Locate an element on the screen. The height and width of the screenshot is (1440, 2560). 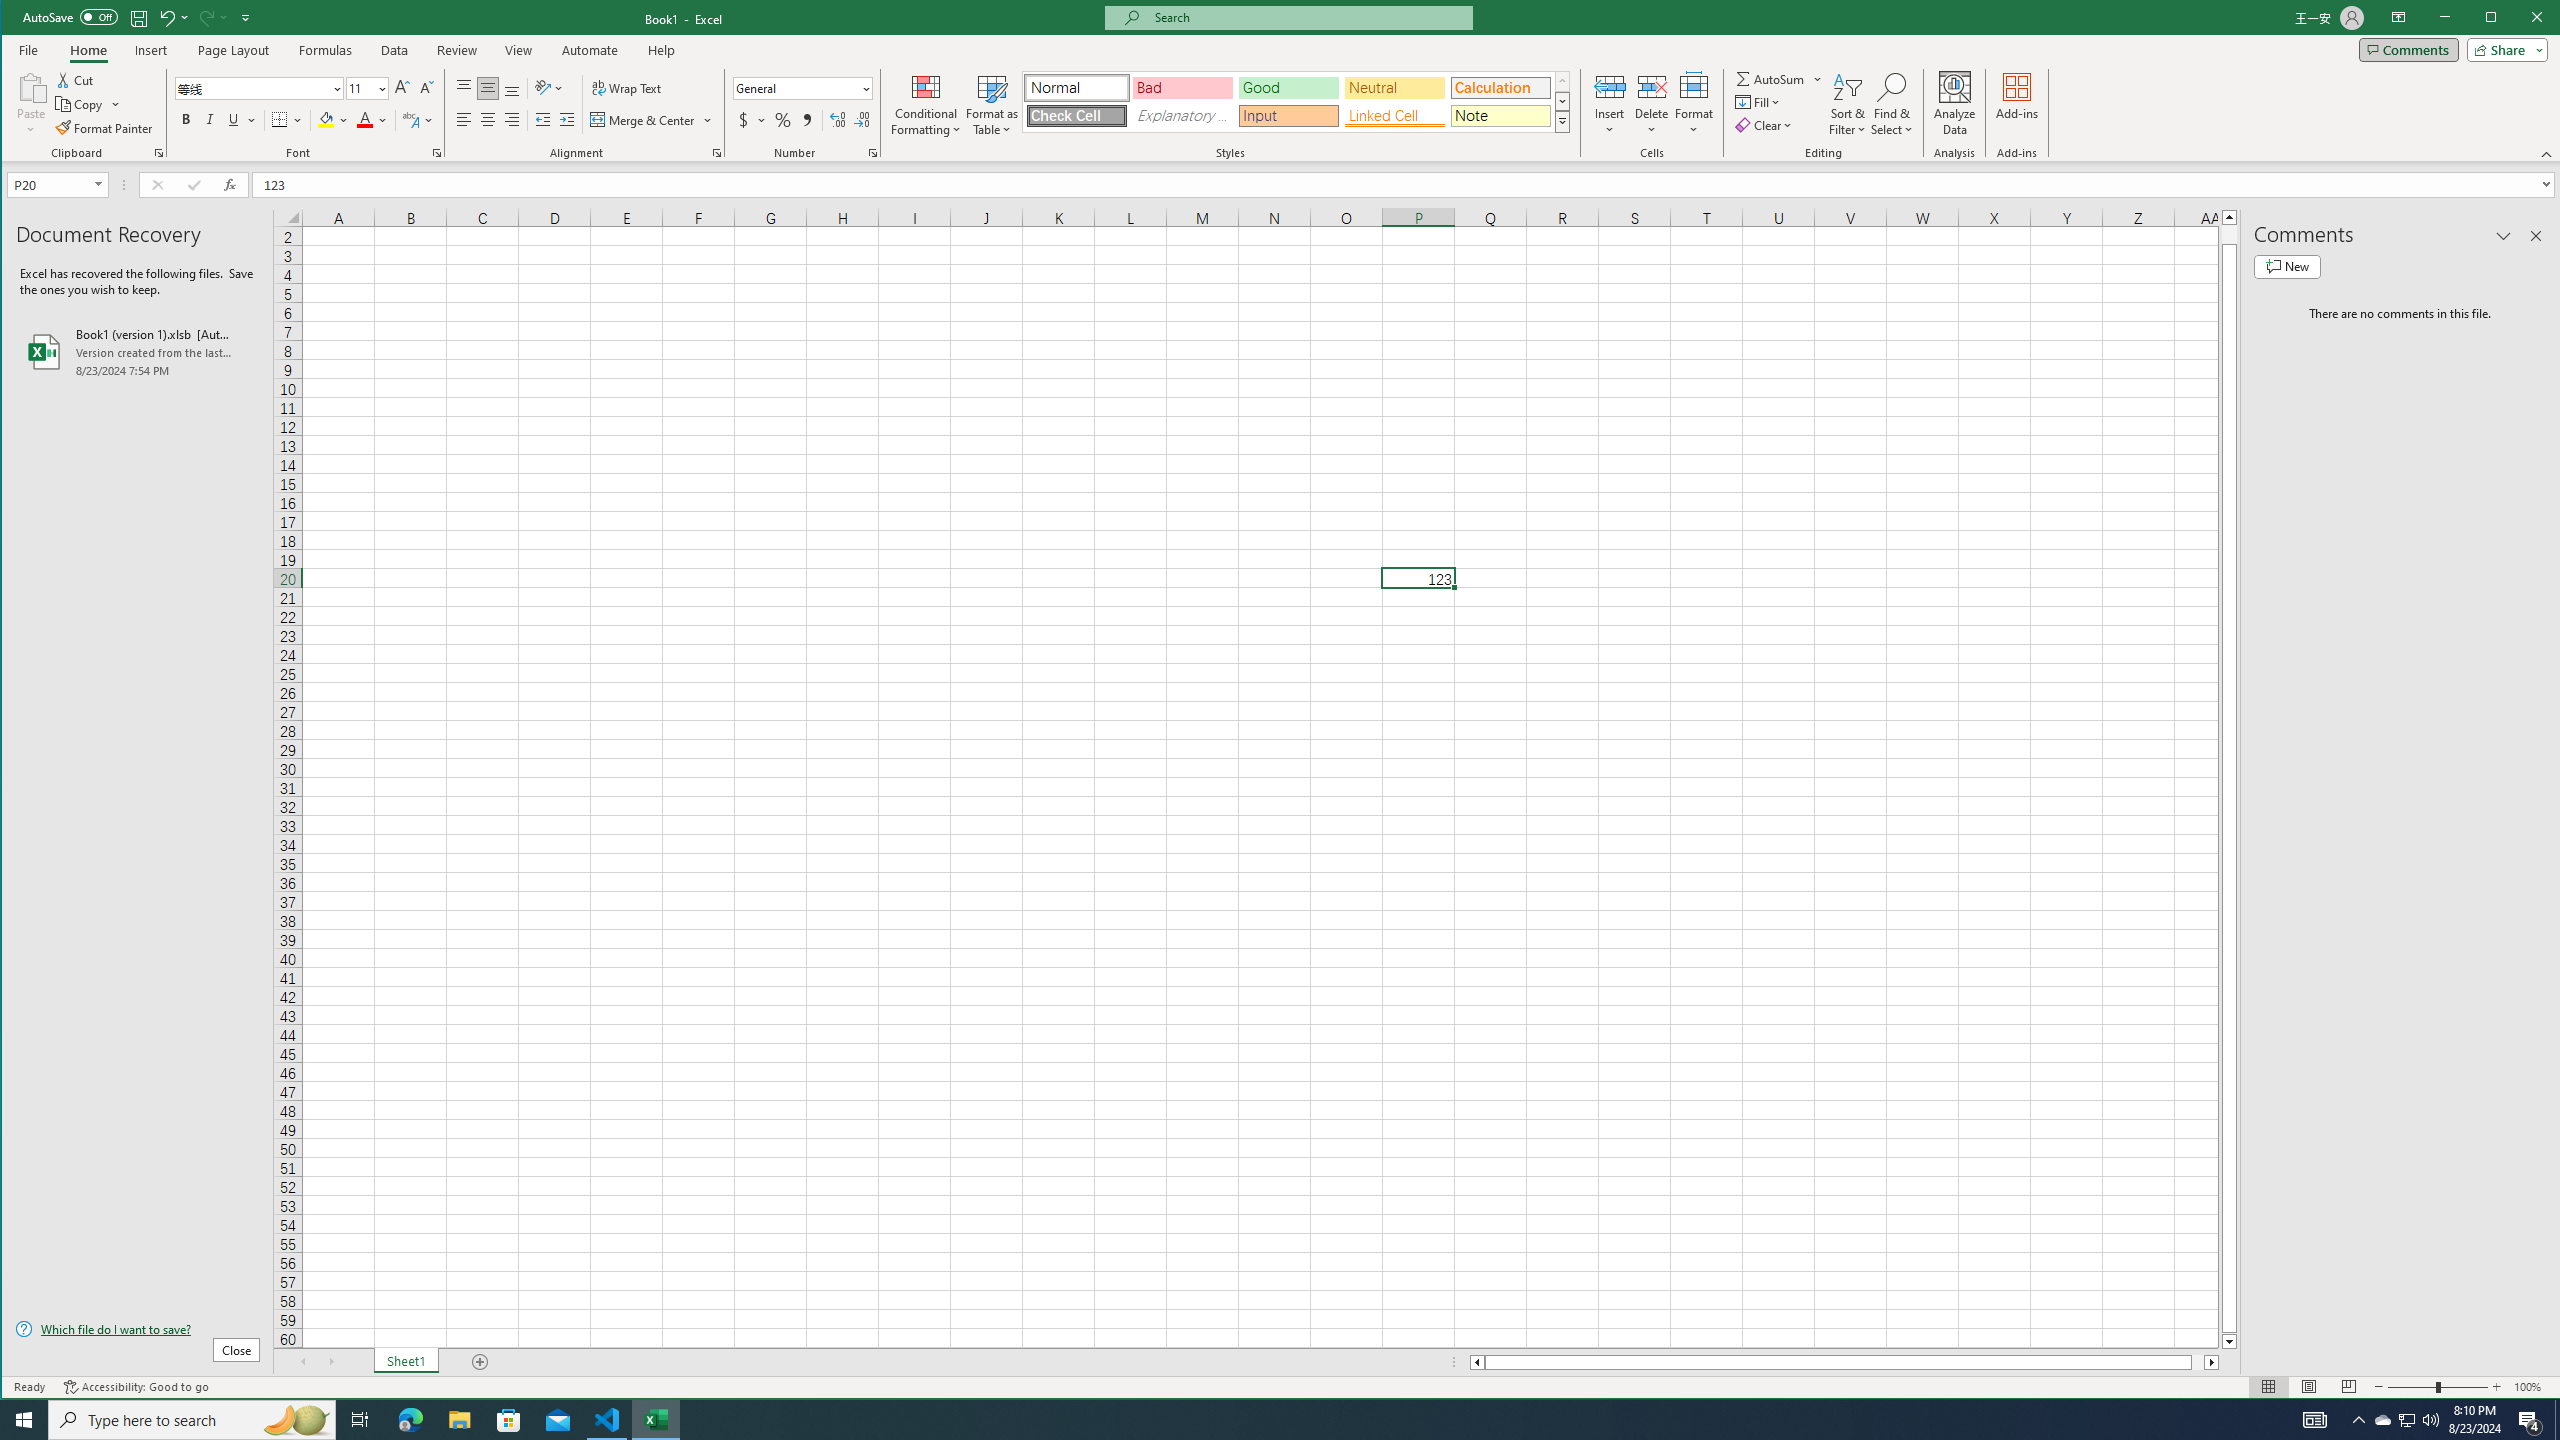
File Explorer is located at coordinates (459, 1420).